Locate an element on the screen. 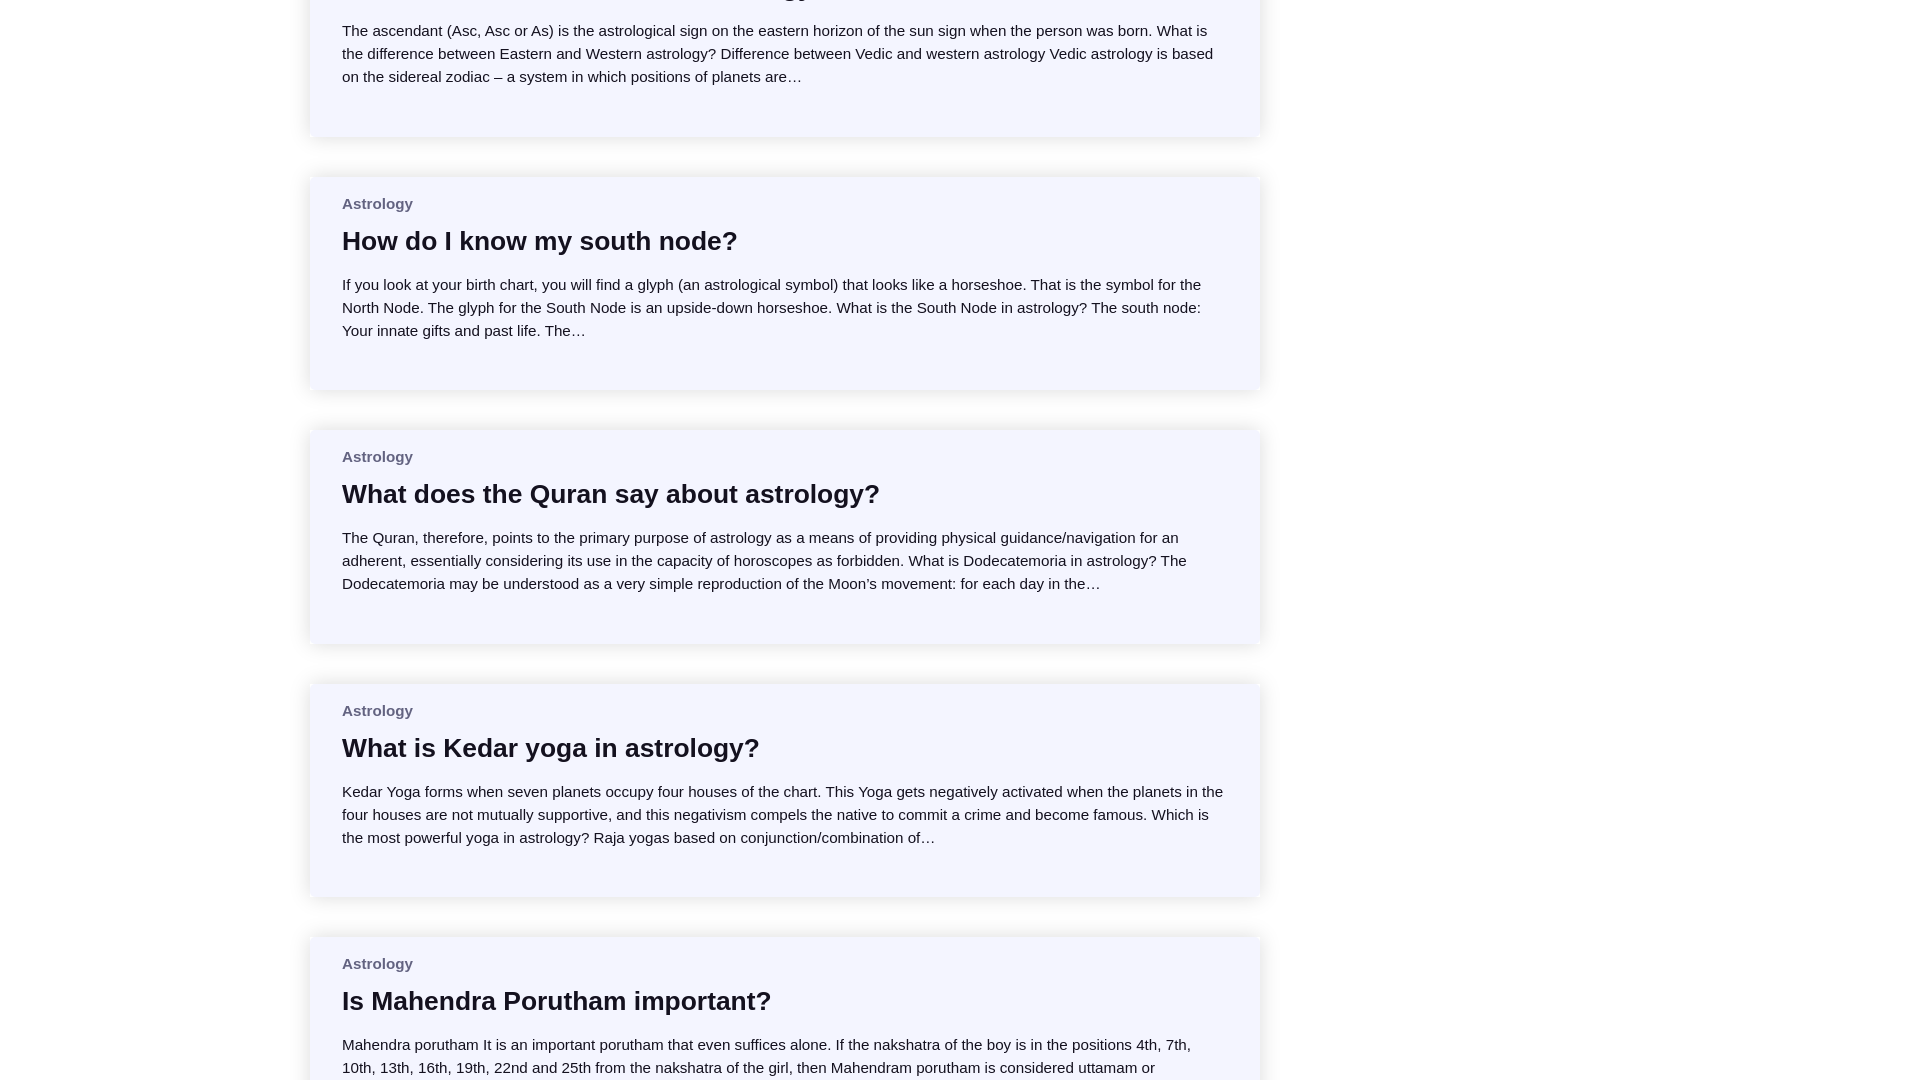 This screenshot has height=1080, width=1920. Astrology is located at coordinates (376, 456).